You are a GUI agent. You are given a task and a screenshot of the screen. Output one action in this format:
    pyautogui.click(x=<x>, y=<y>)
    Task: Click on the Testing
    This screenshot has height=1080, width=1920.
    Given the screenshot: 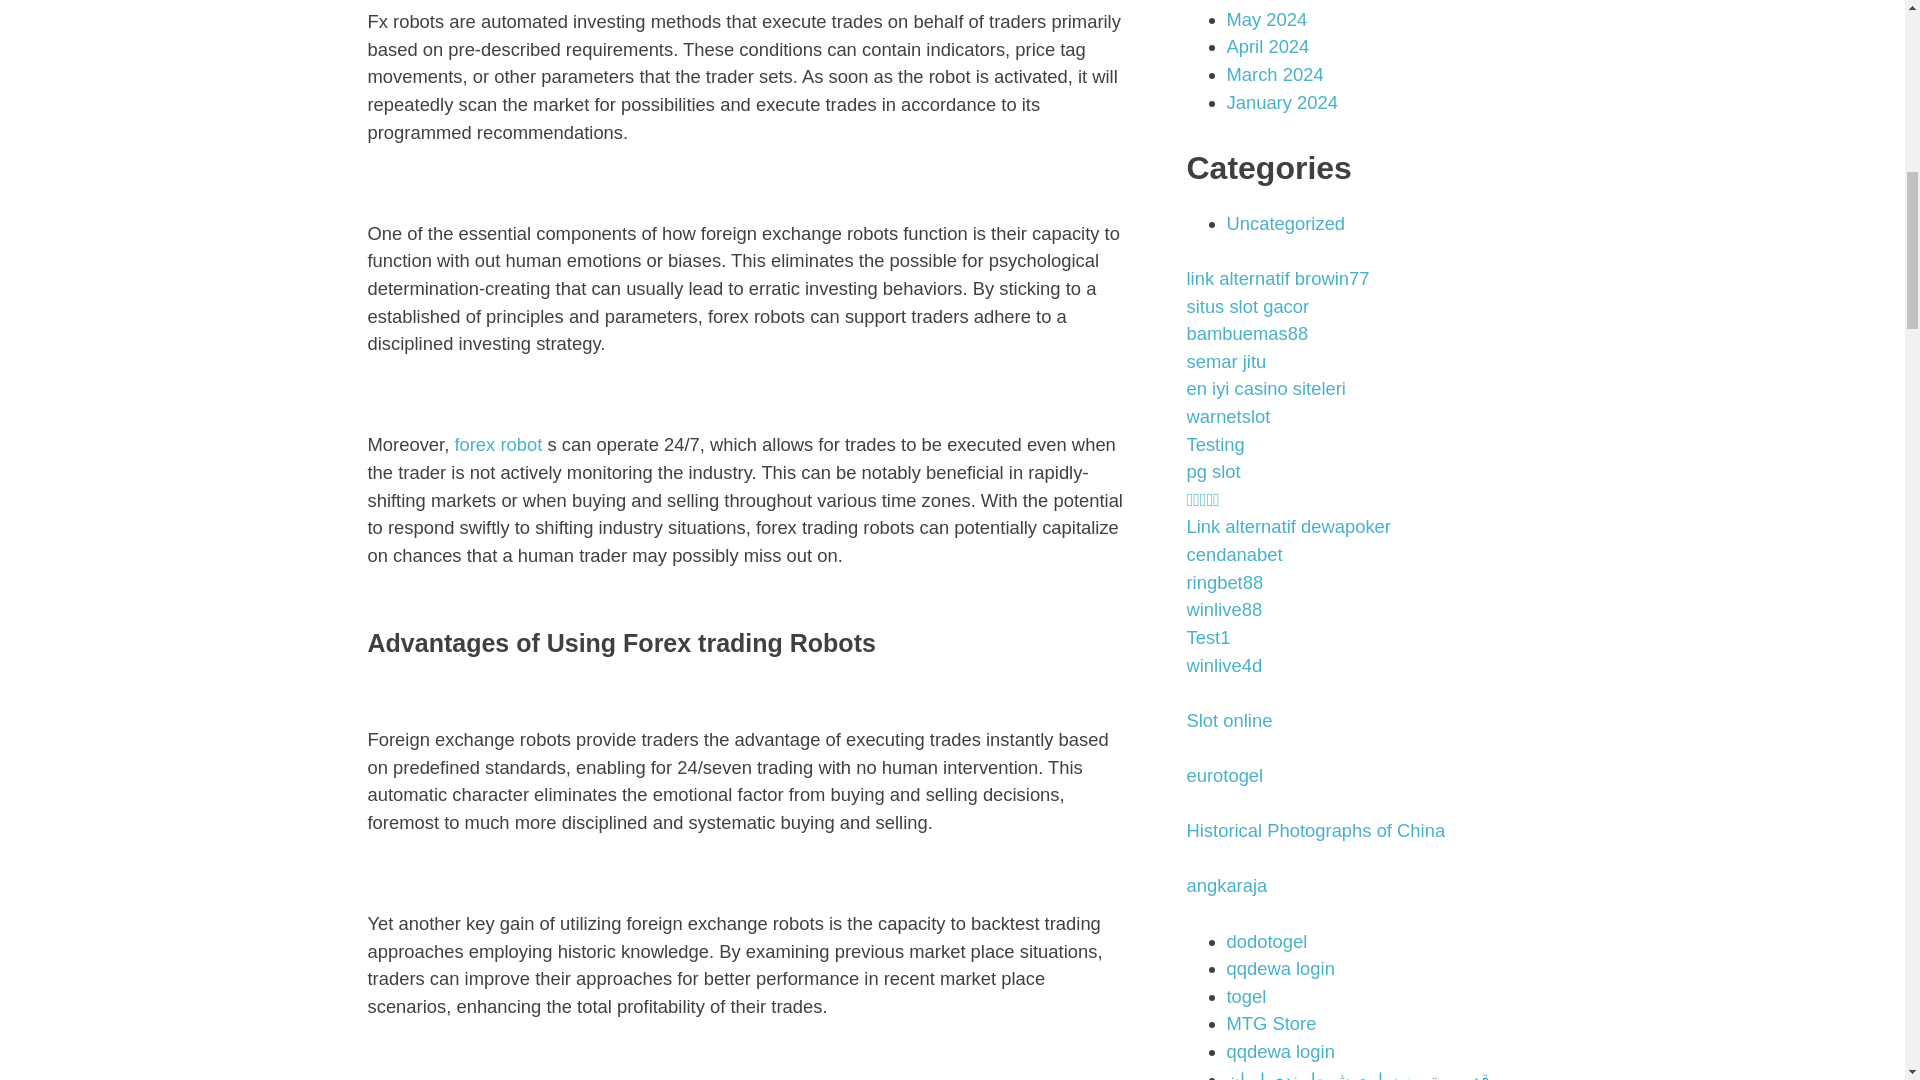 What is the action you would take?
    pyautogui.click(x=1215, y=444)
    